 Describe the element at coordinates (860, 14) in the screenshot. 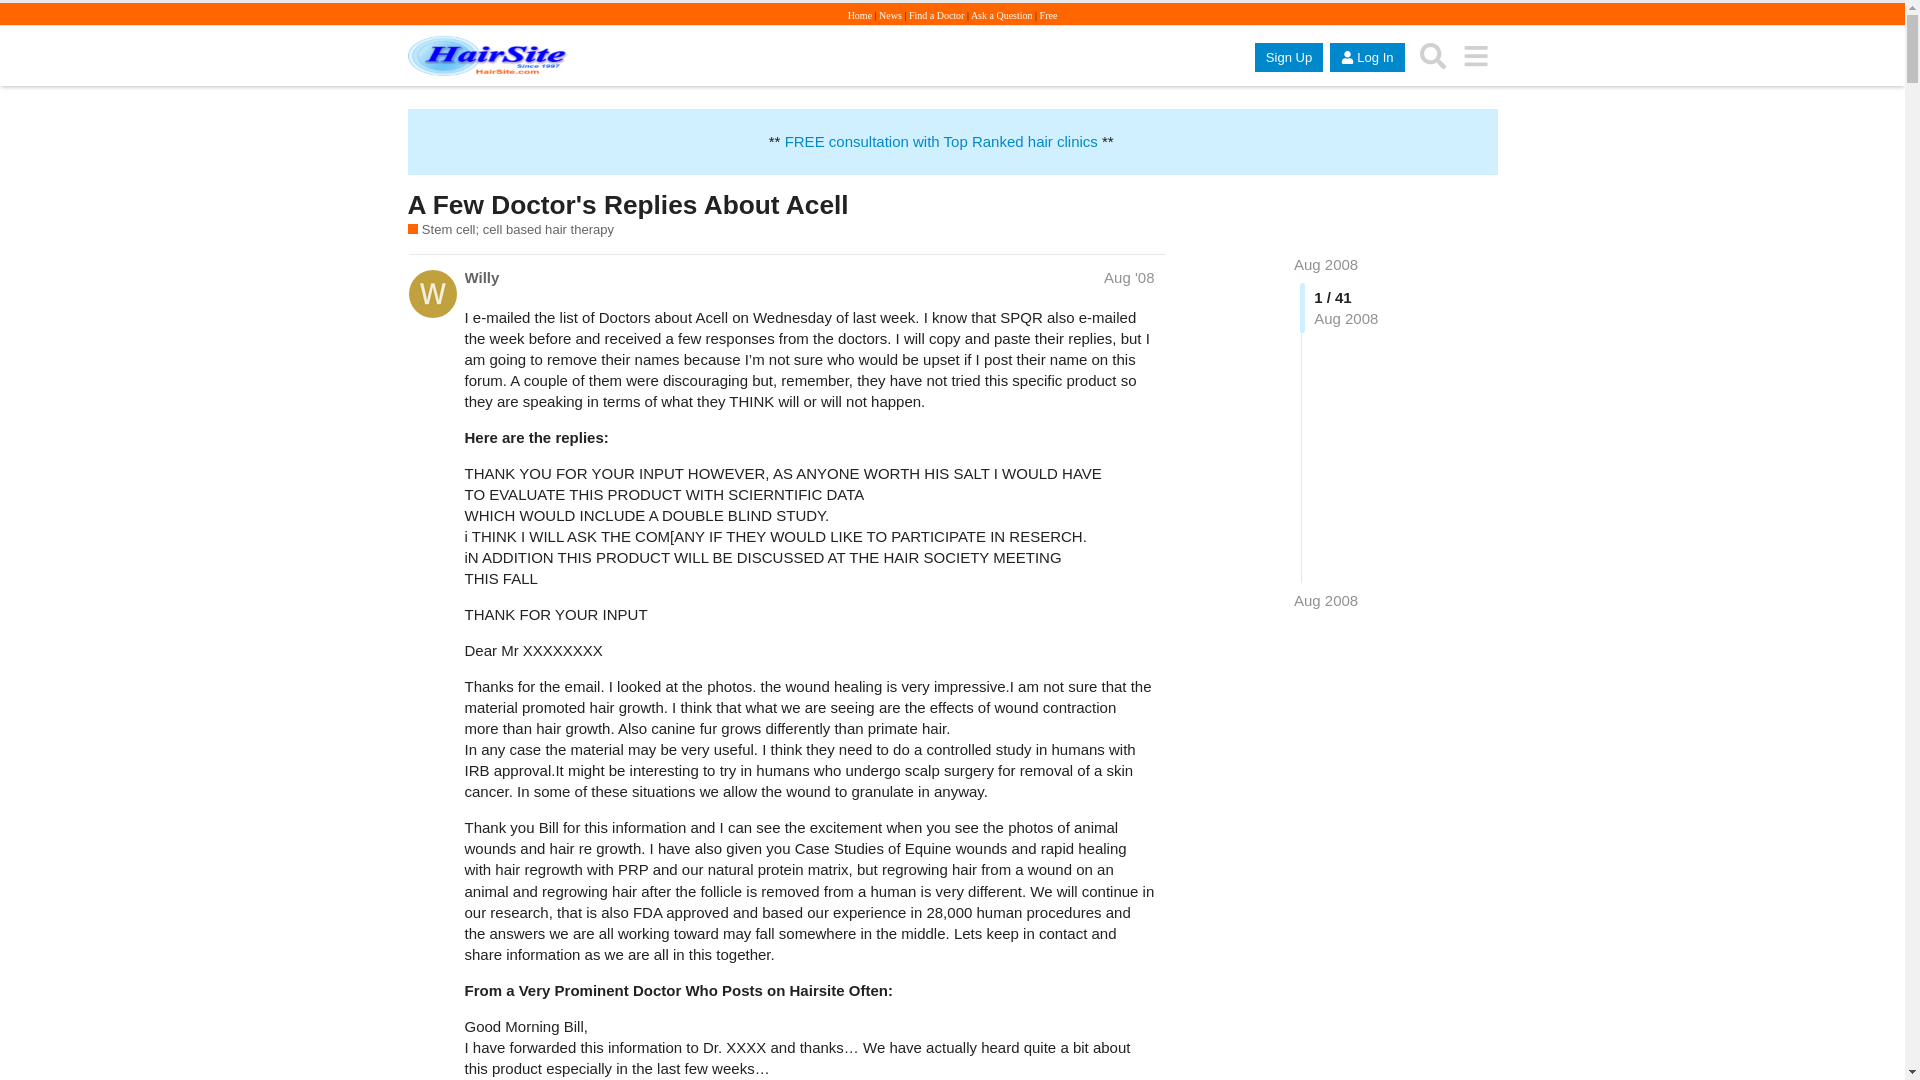

I see `Home` at that location.